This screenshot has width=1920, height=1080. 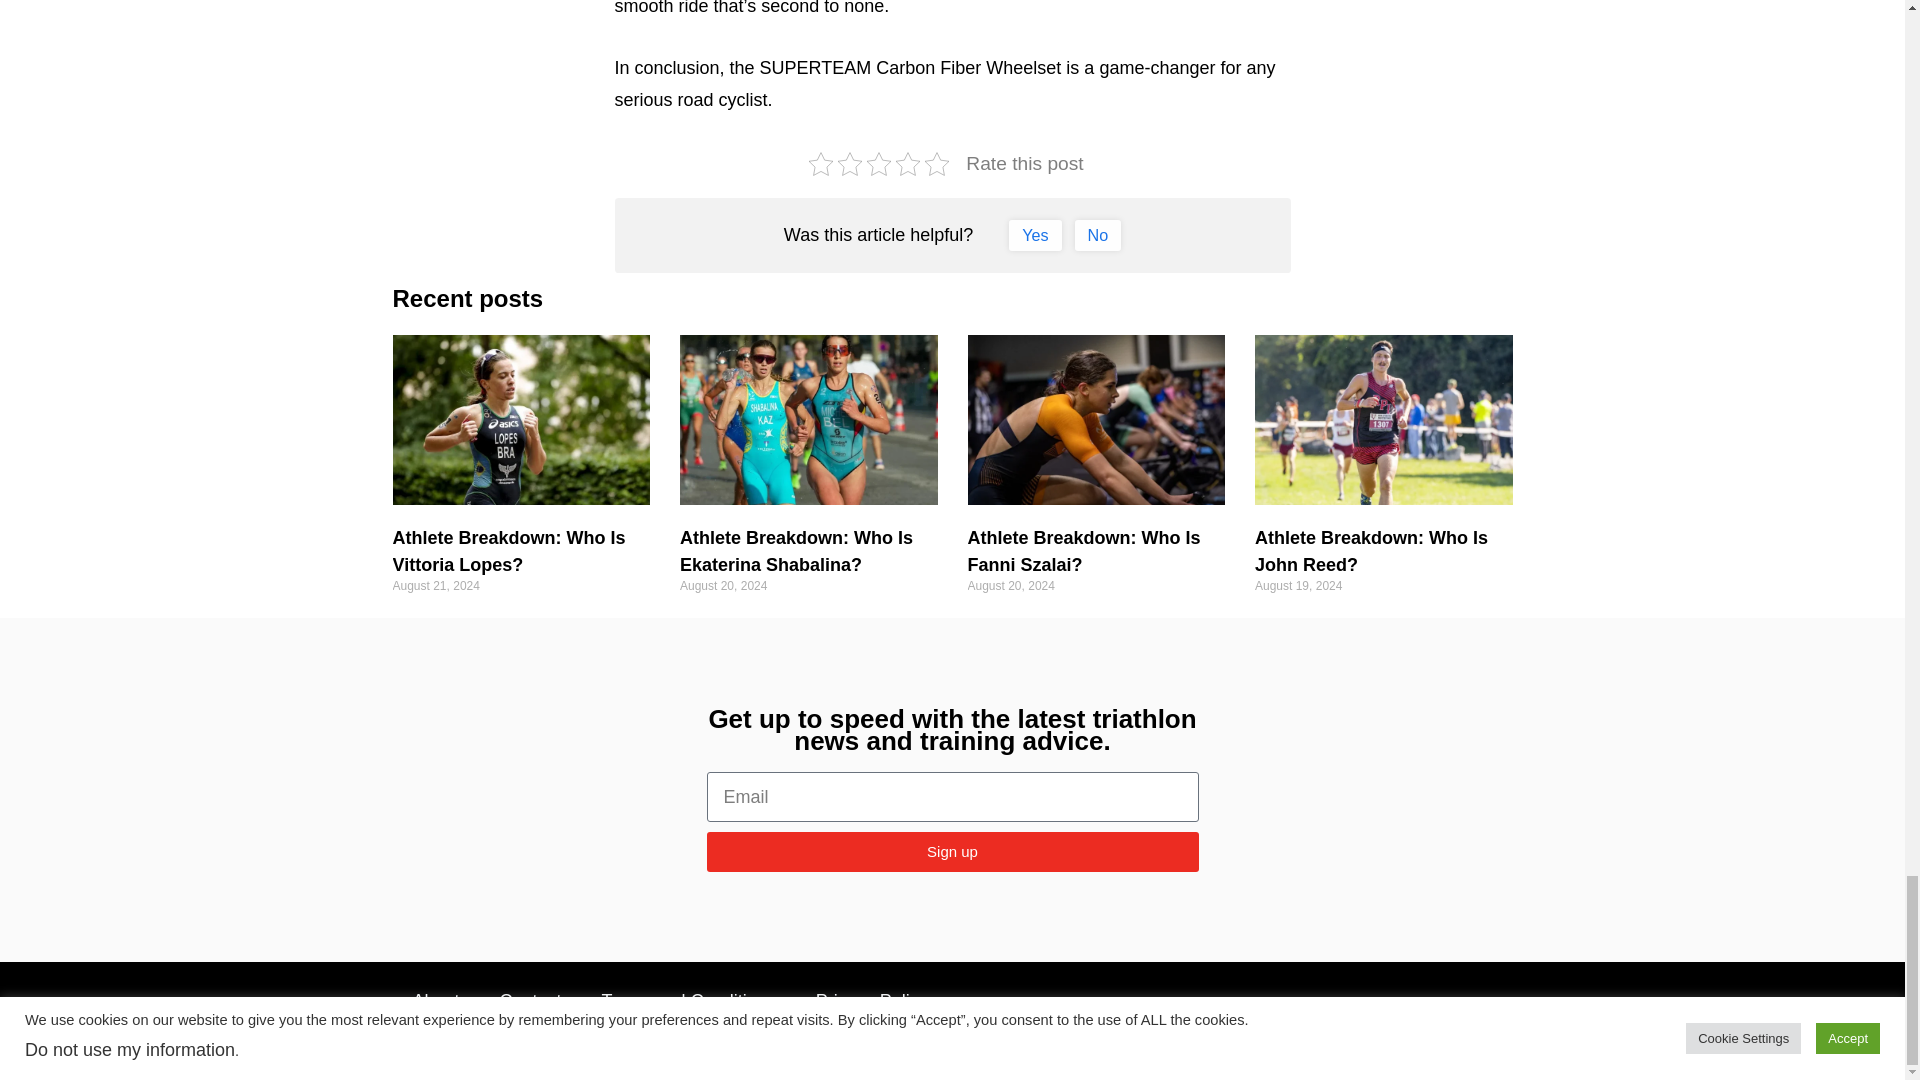 I want to click on Contact, so click(x=530, y=1001).